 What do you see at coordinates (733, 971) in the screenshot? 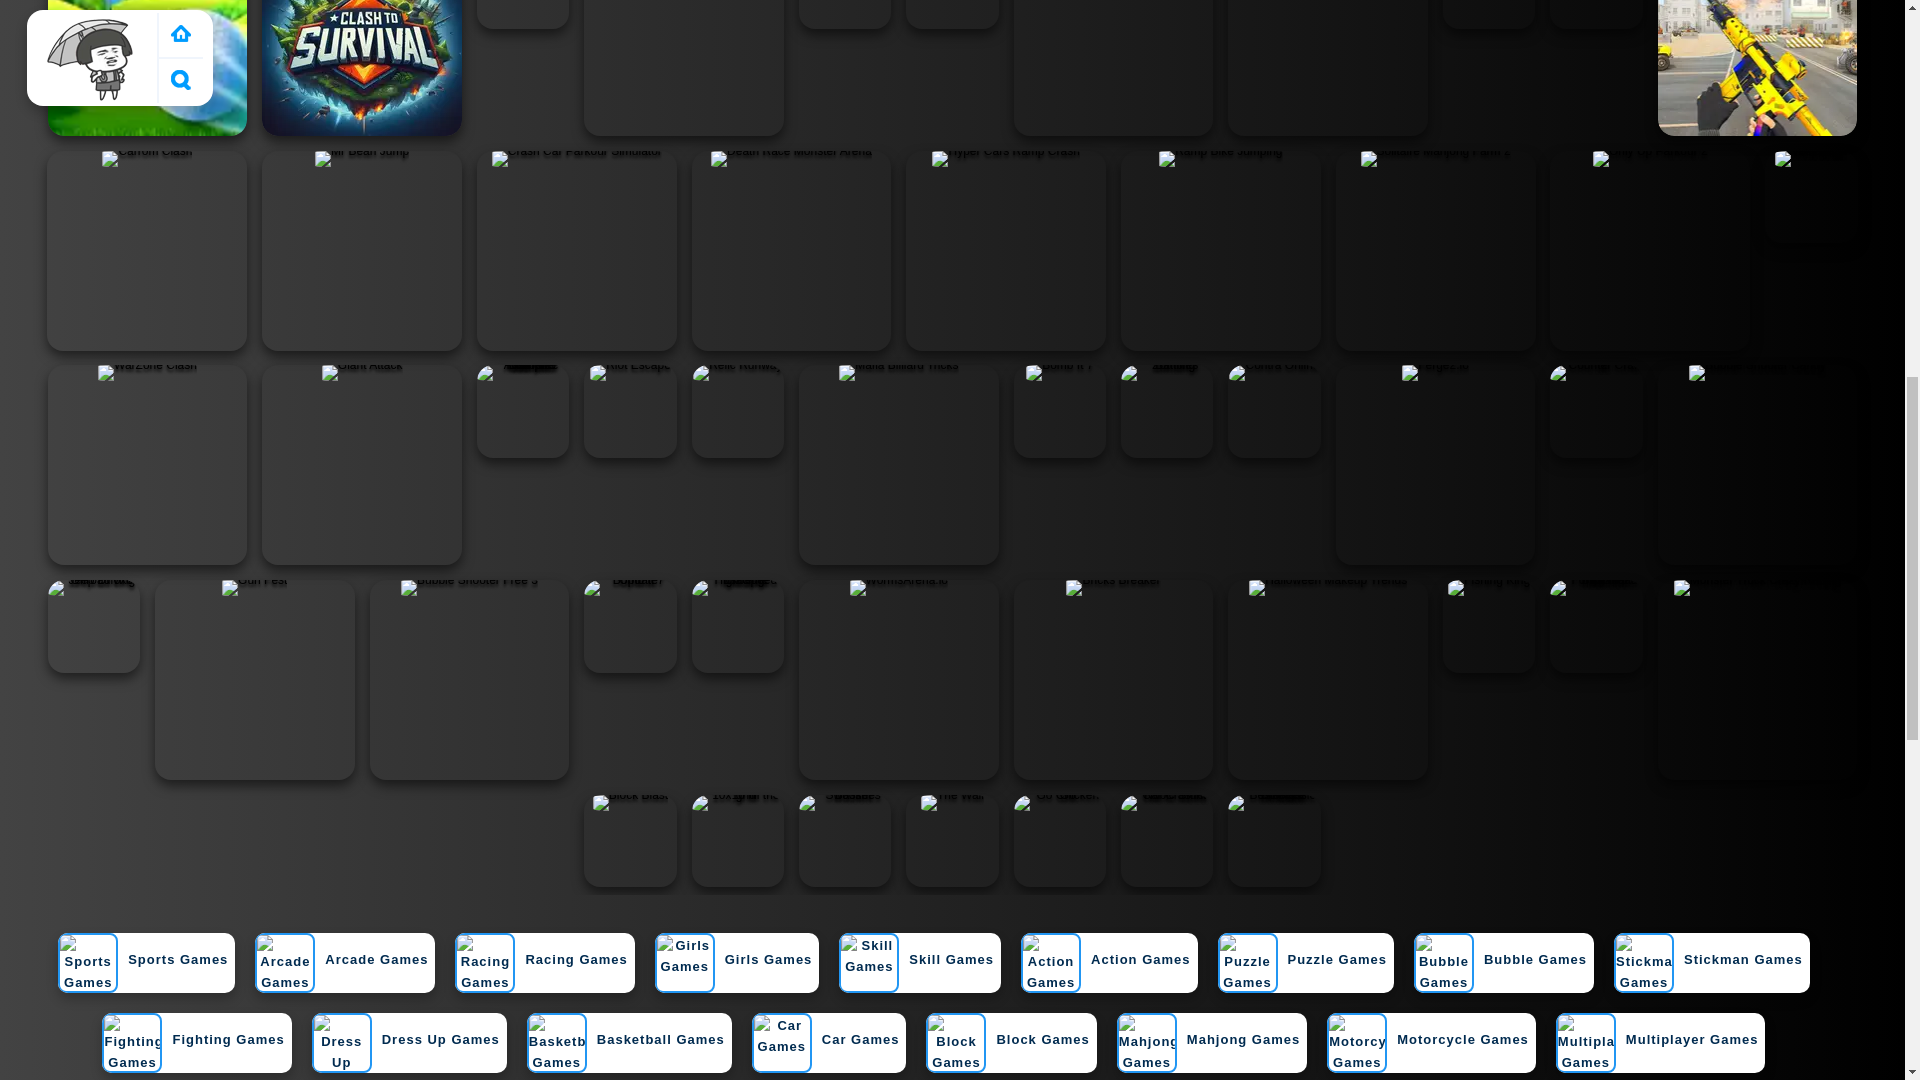
I see `Girls Games` at bounding box center [733, 971].